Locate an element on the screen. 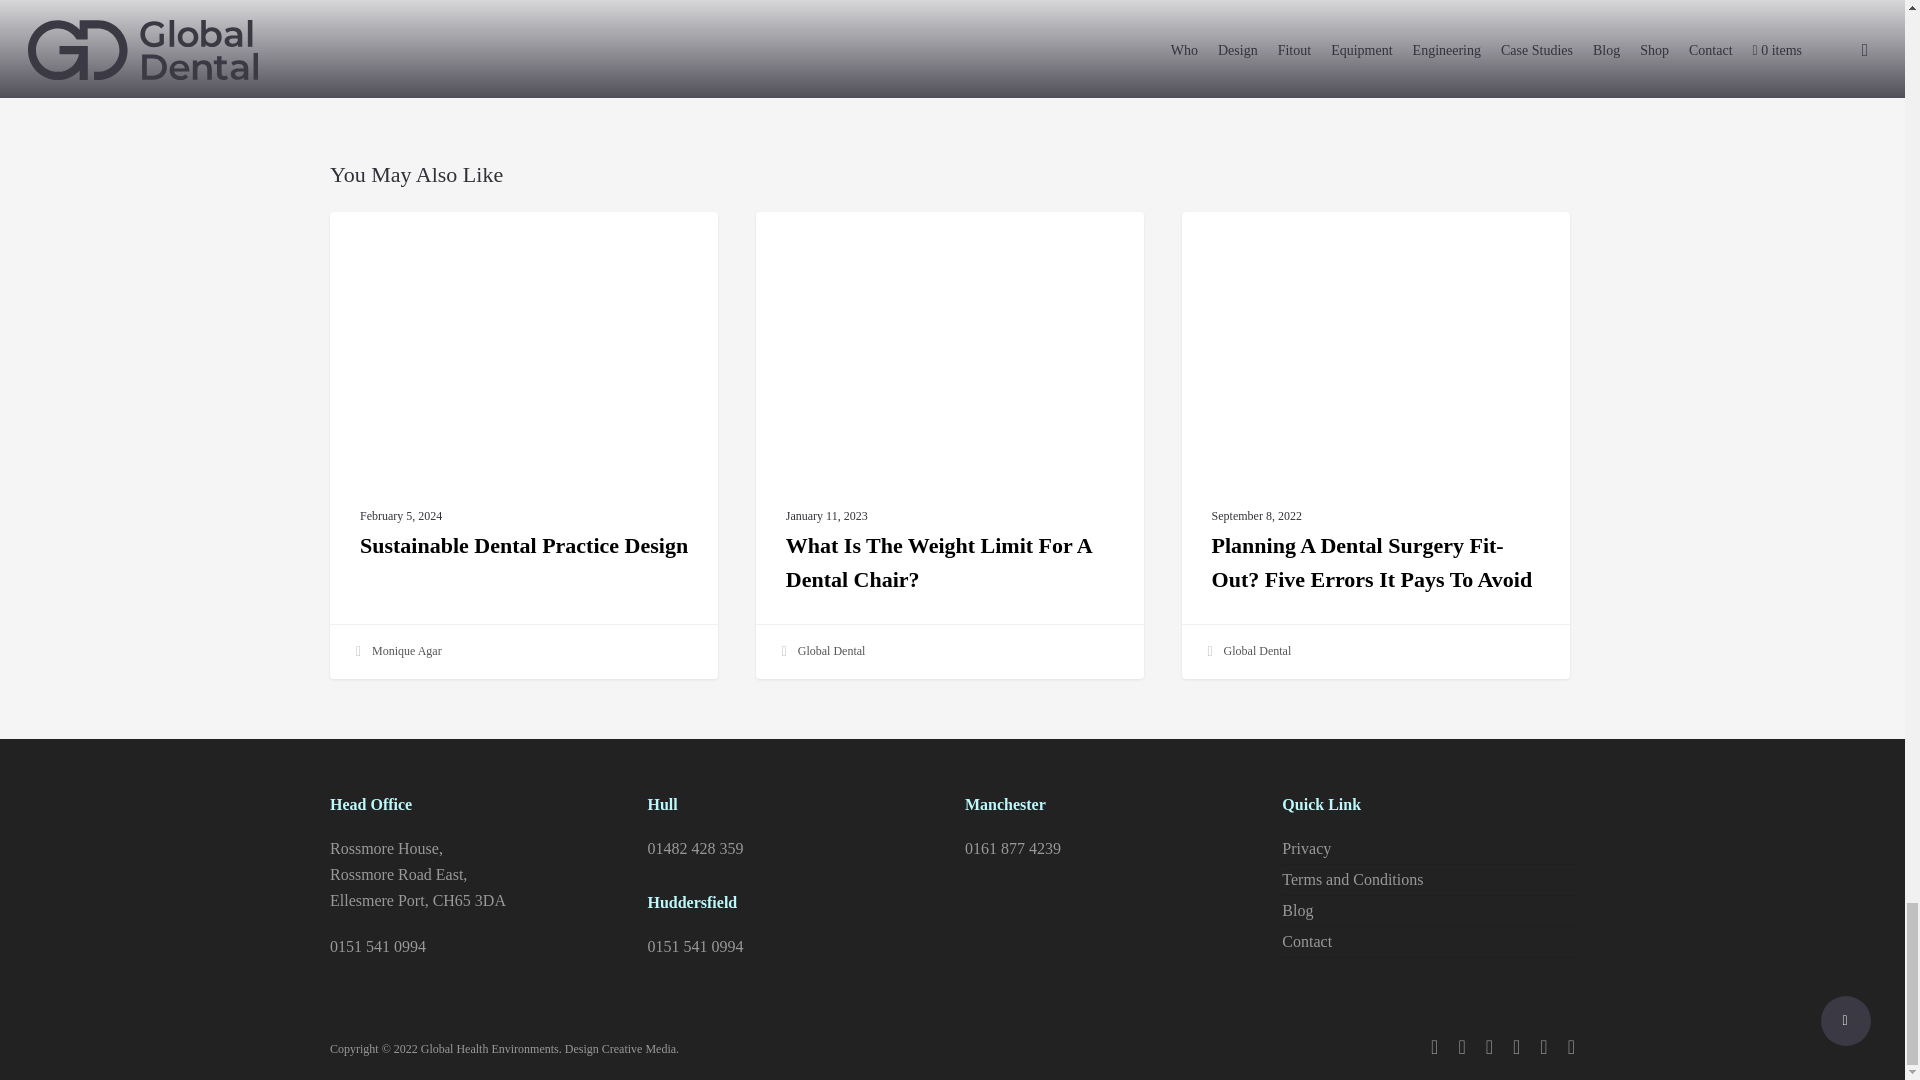 The image size is (1920, 1080). DENTAL INDUSTRY is located at coordinates (418, 244).